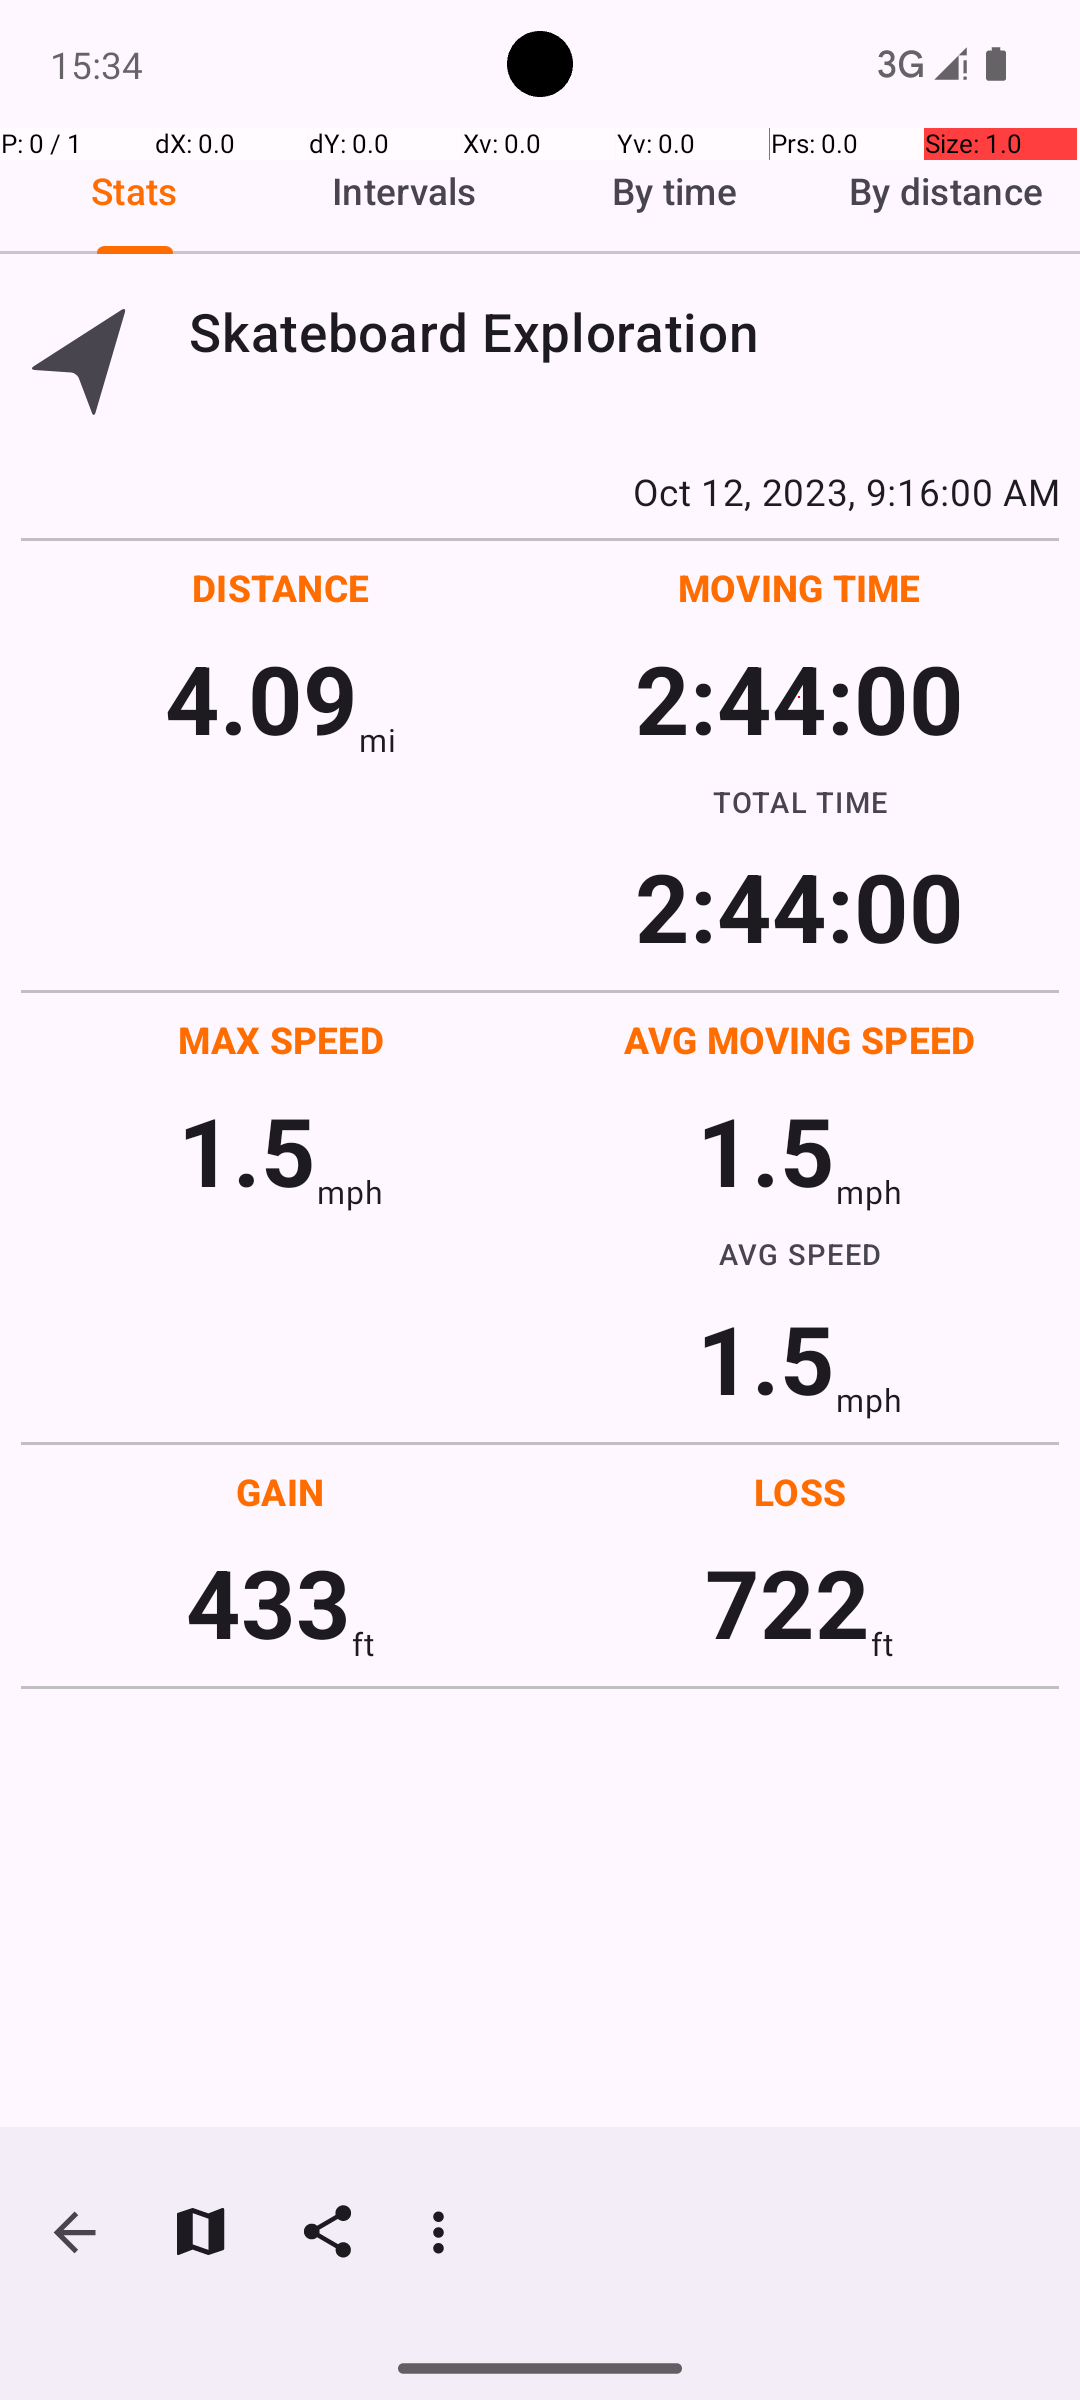  What do you see at coordinates (799, 698) in the screenshot?
I see `2:44:00` at bounding box center [799, 698].